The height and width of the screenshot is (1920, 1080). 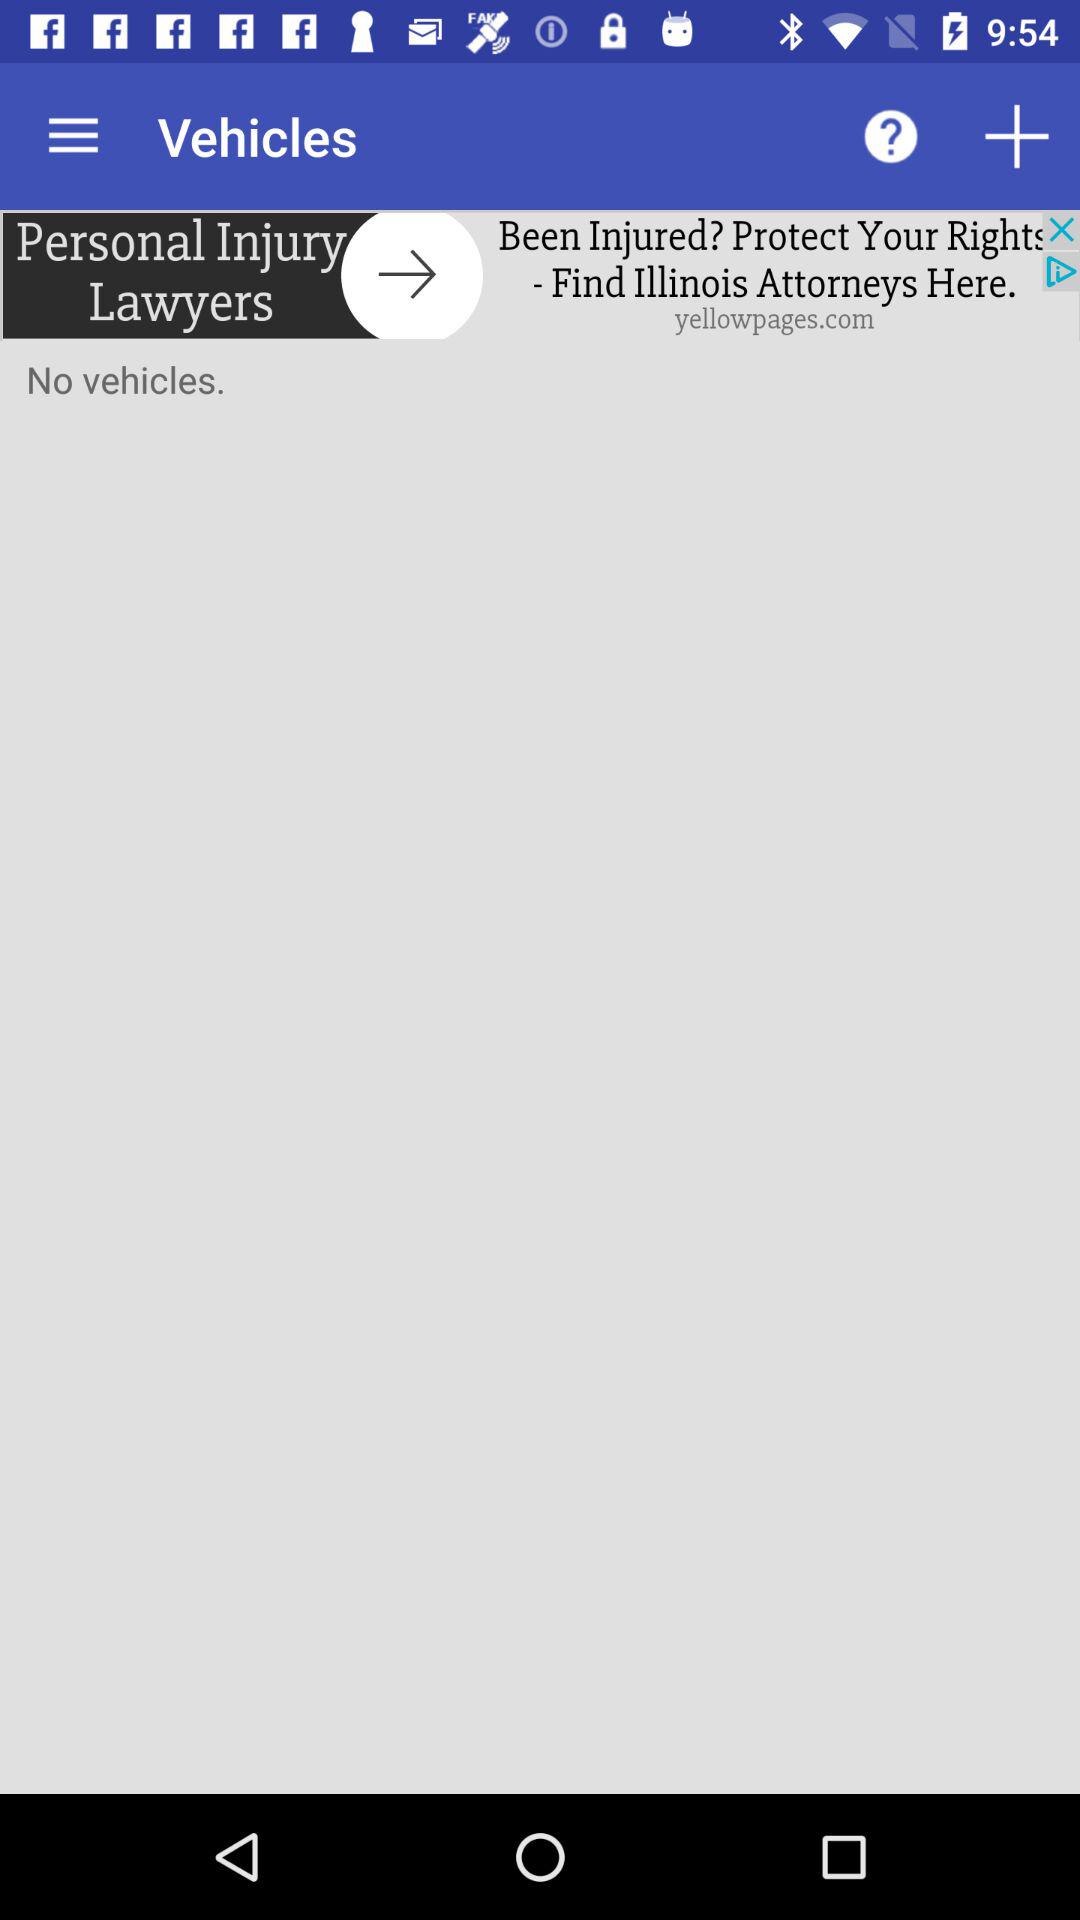 What do you see at coordinates (891, 136) in the screenshot?
I see `open help menu` at bounding box center [891, 136].